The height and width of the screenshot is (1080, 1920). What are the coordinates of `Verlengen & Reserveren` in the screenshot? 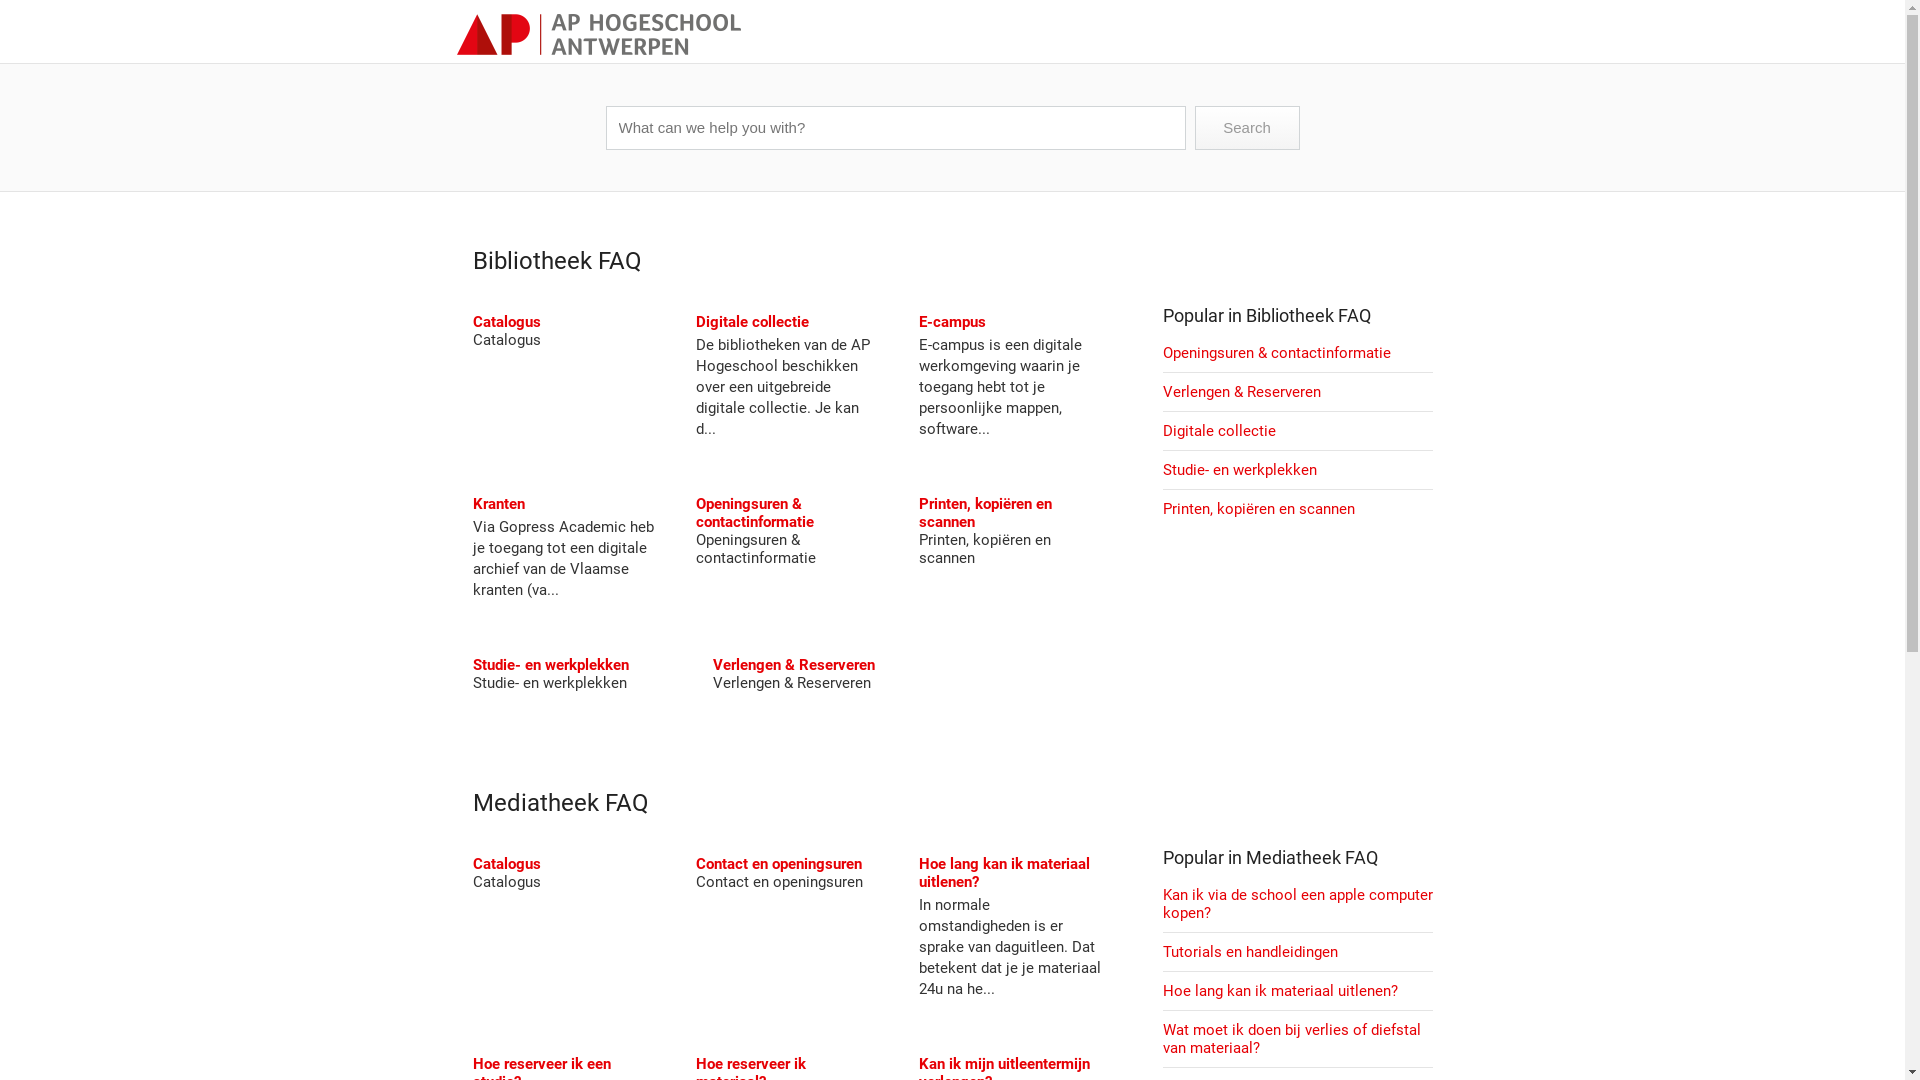 It's located at (793, 665).